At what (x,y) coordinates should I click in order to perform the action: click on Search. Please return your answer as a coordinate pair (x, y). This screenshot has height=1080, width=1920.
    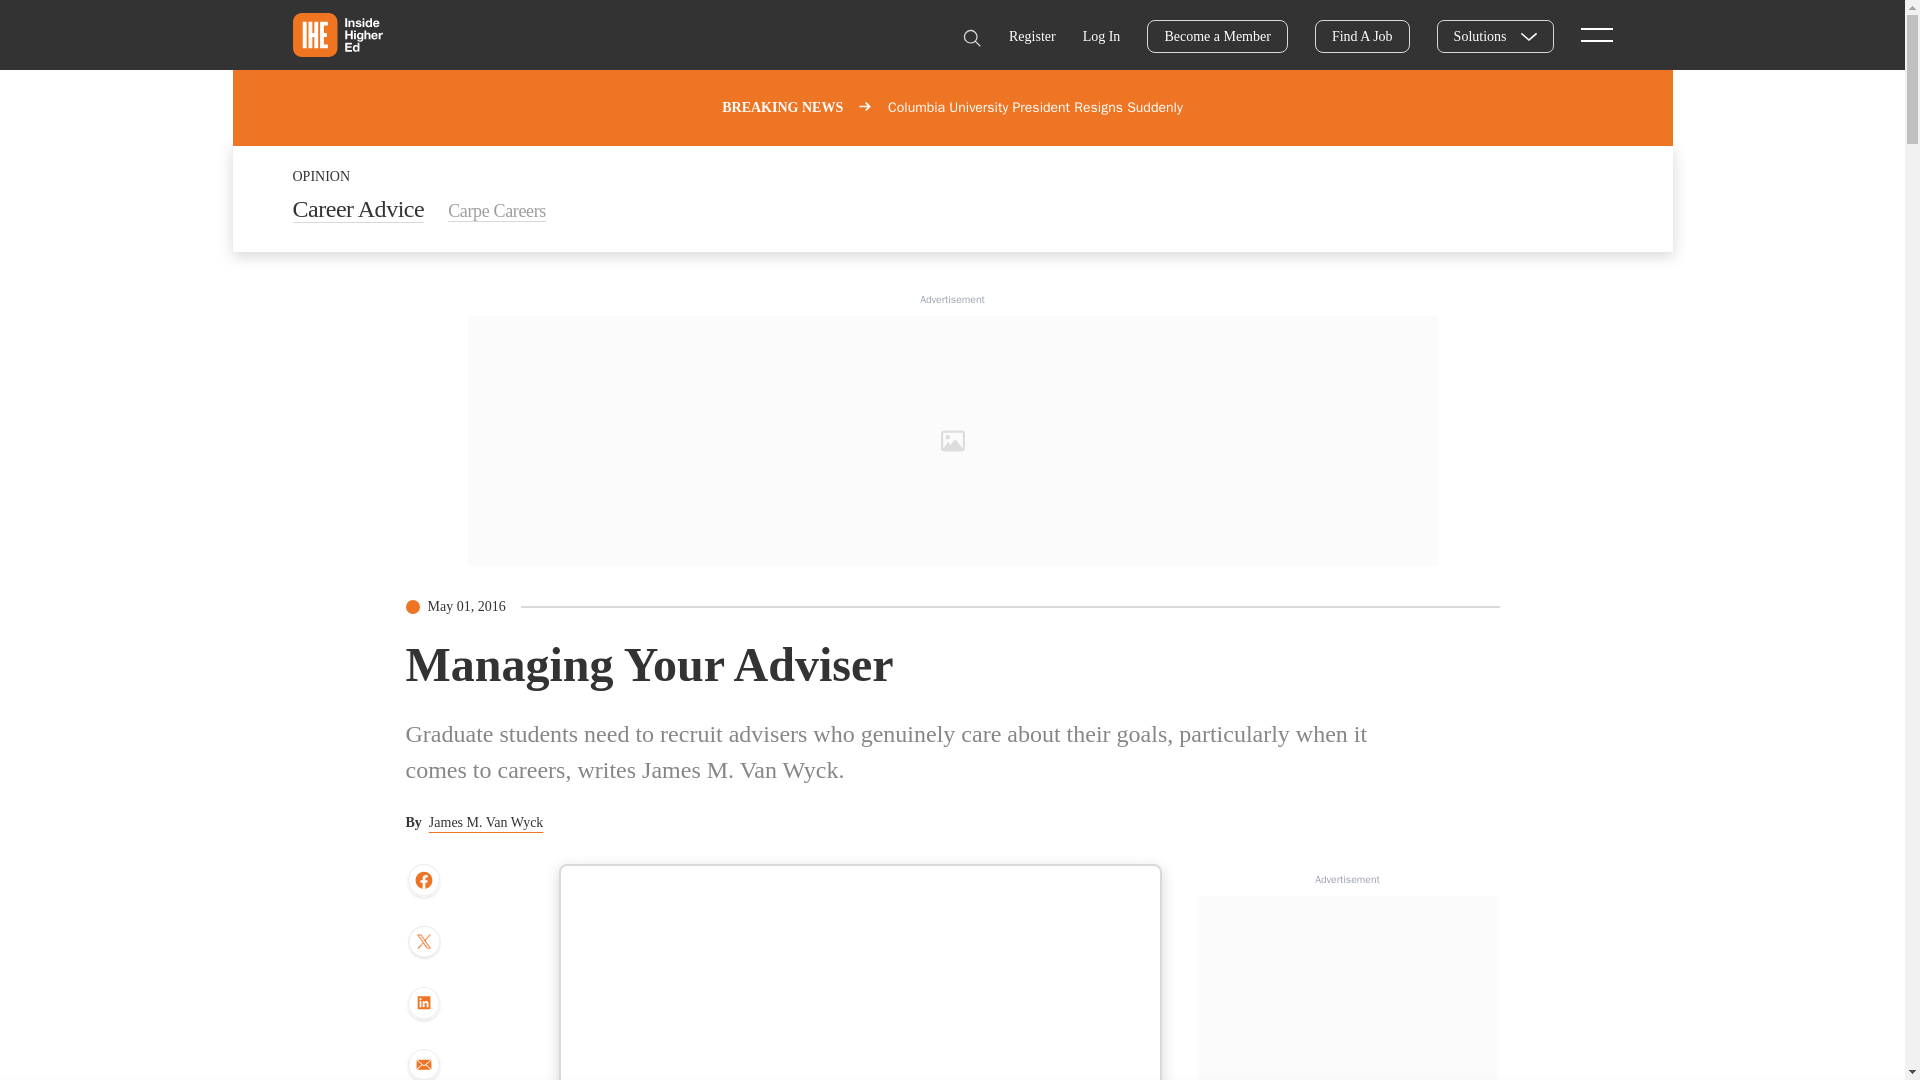
    Looking at the image, I should click on (971, 38).